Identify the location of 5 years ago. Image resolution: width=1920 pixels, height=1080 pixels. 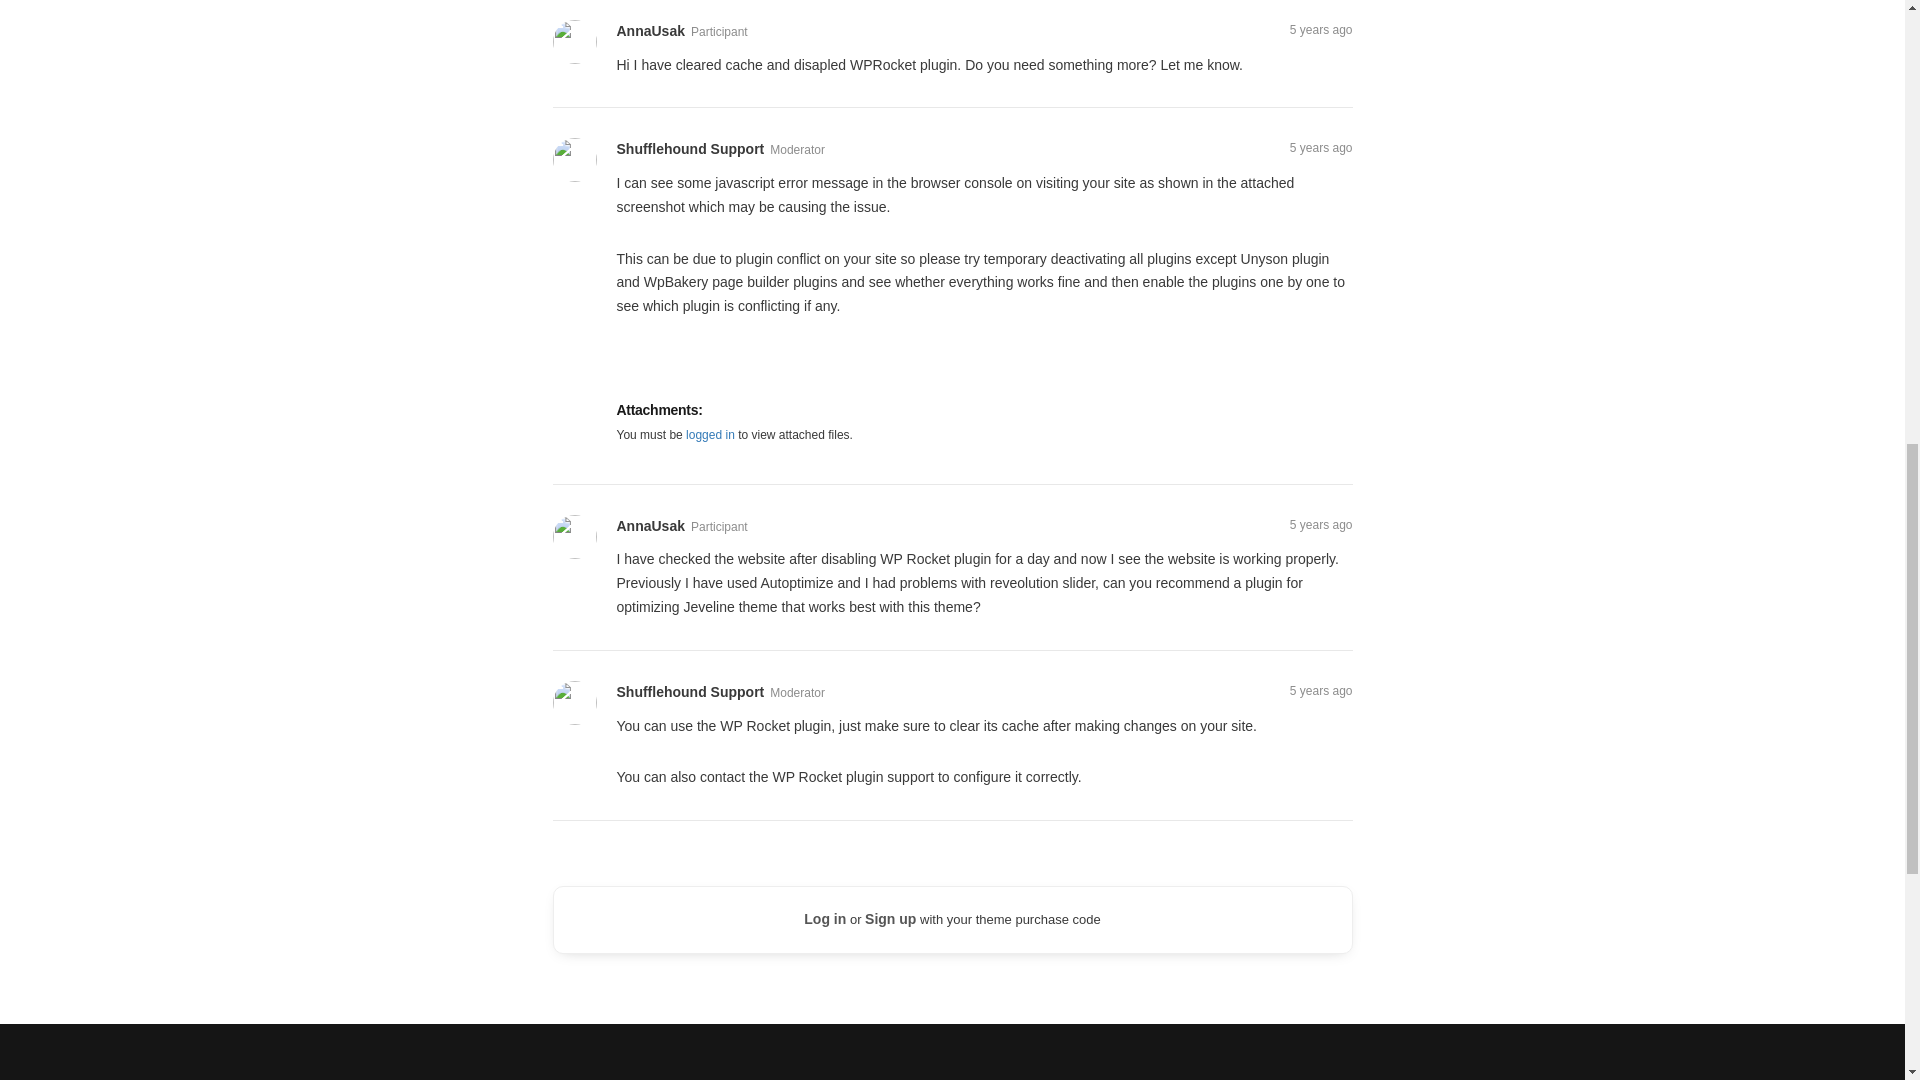
(1322, 525).